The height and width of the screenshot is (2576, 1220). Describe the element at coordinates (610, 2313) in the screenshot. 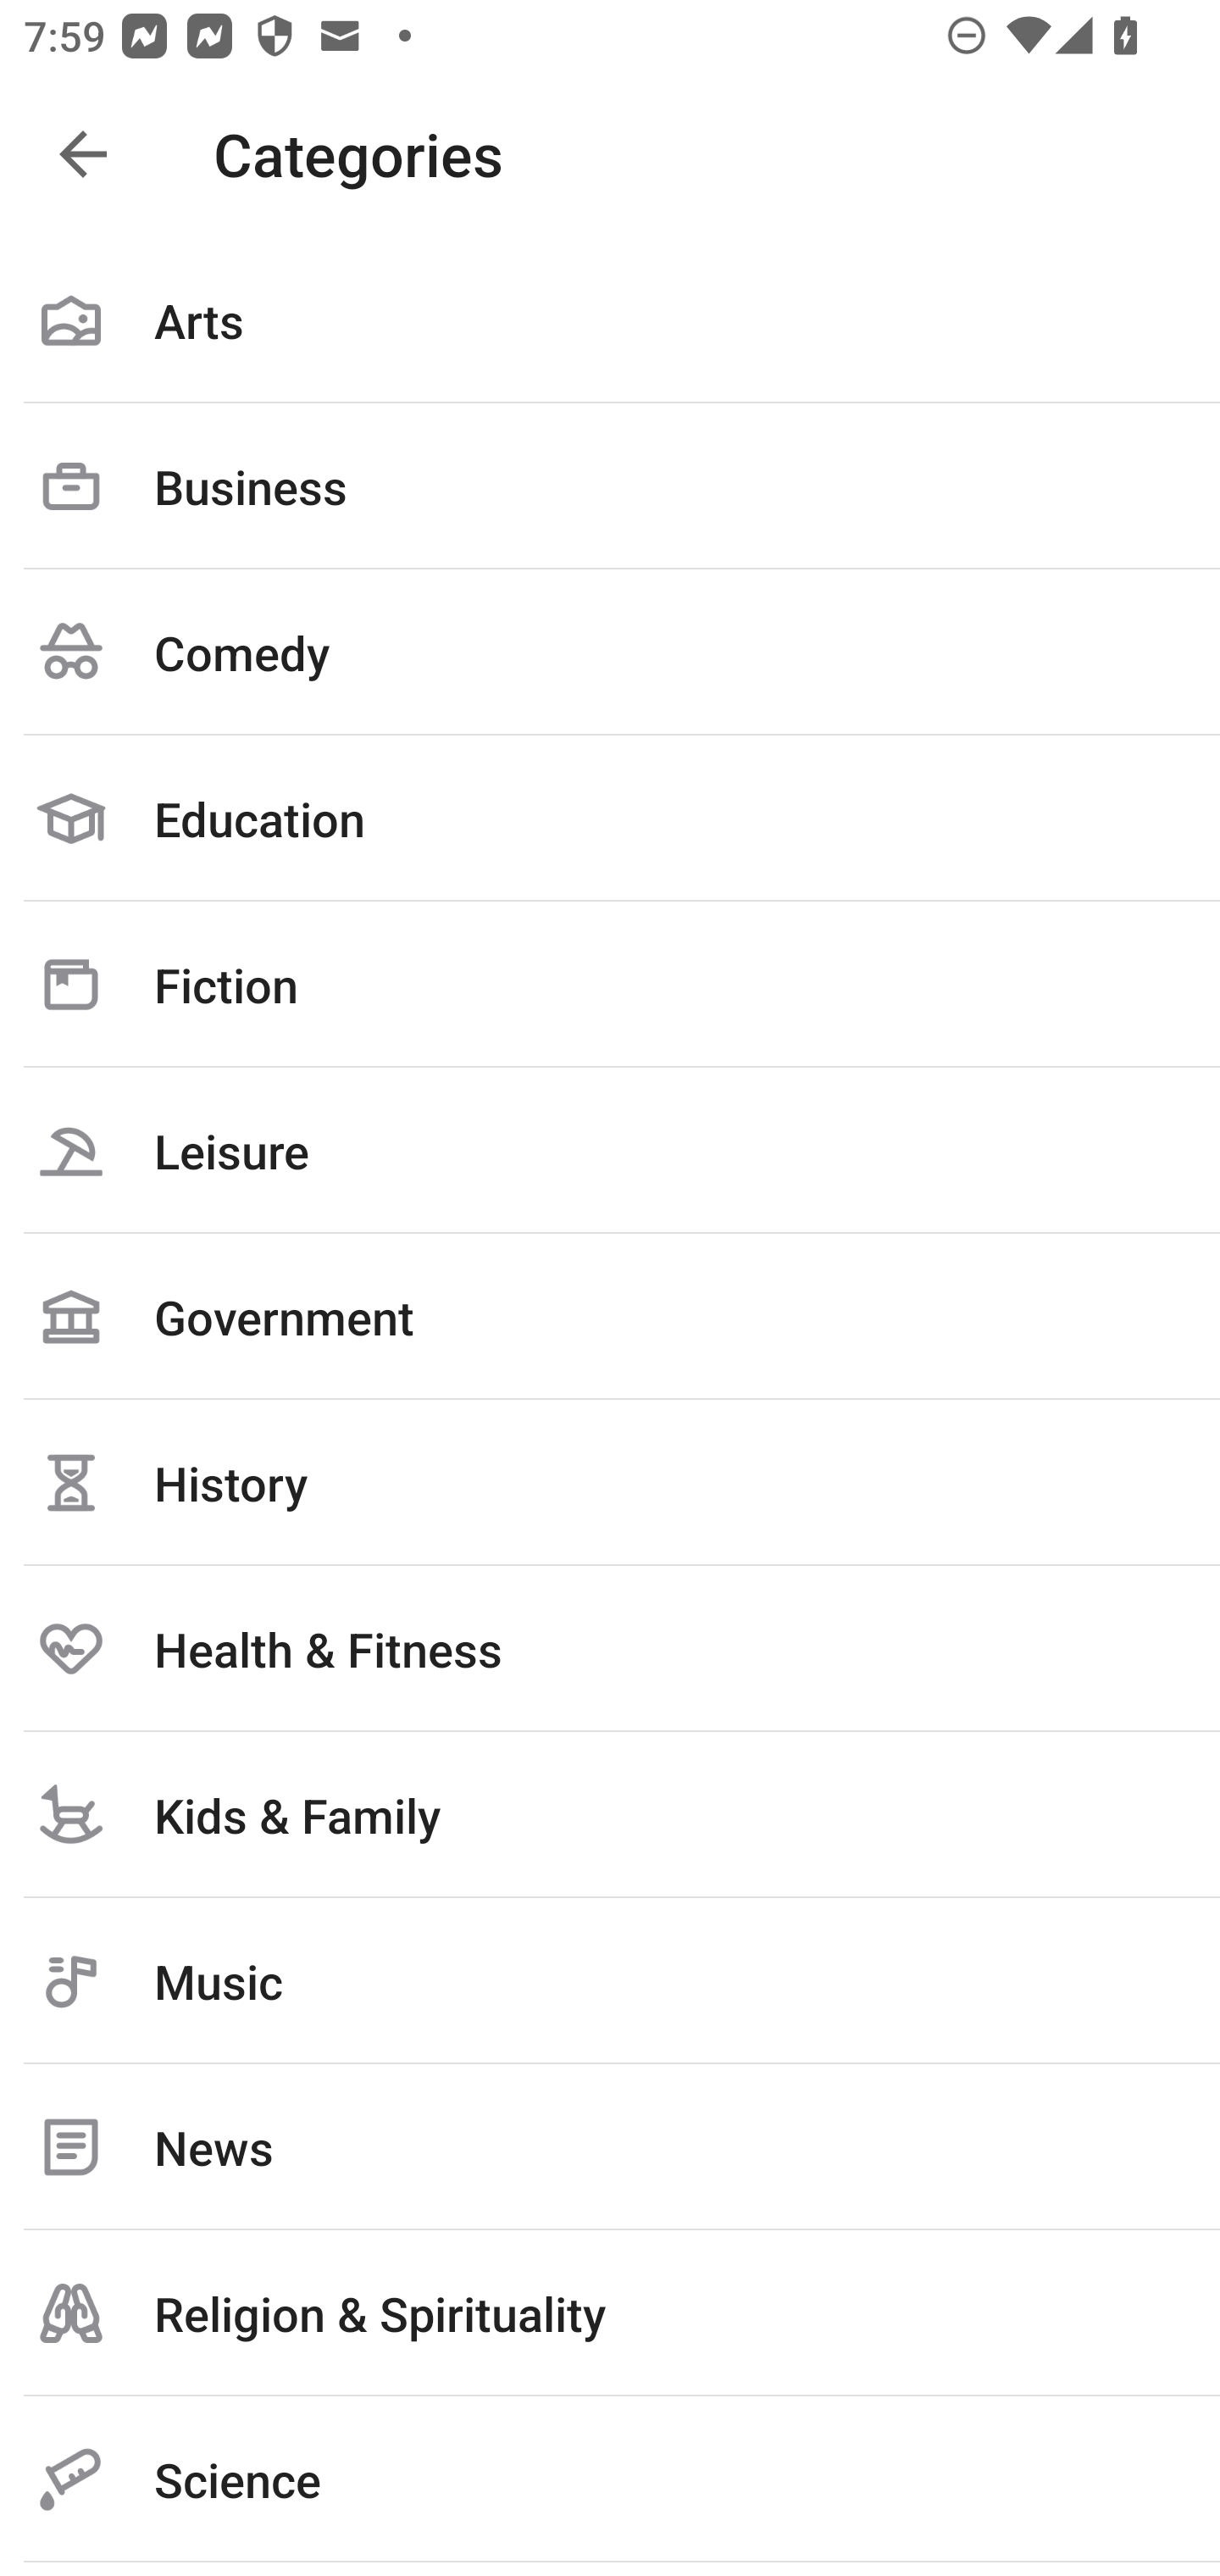

I see `Religion & Spirituality` at that location.